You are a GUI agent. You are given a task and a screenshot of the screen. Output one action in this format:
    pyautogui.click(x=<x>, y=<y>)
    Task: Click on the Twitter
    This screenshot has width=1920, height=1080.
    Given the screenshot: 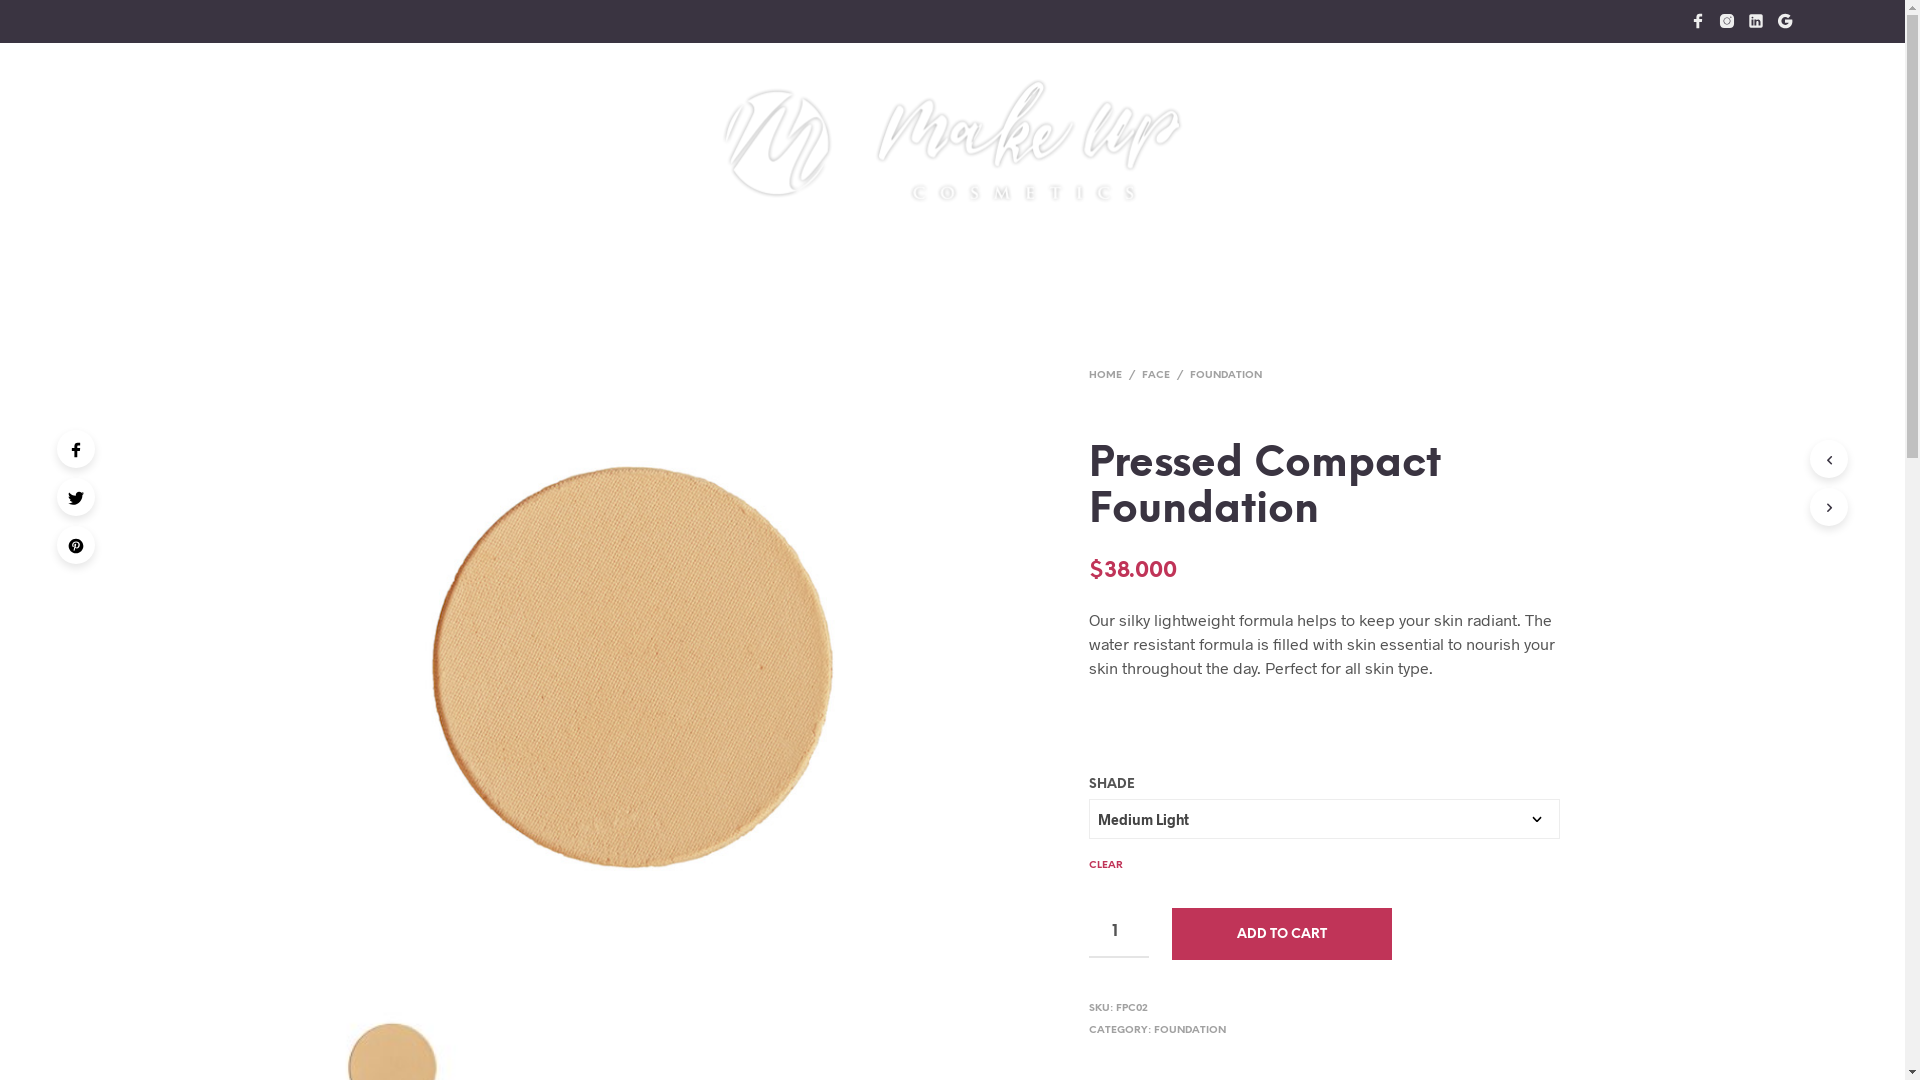 What is the action you would take?
    pyautogui.click(x=76, y=497)
    